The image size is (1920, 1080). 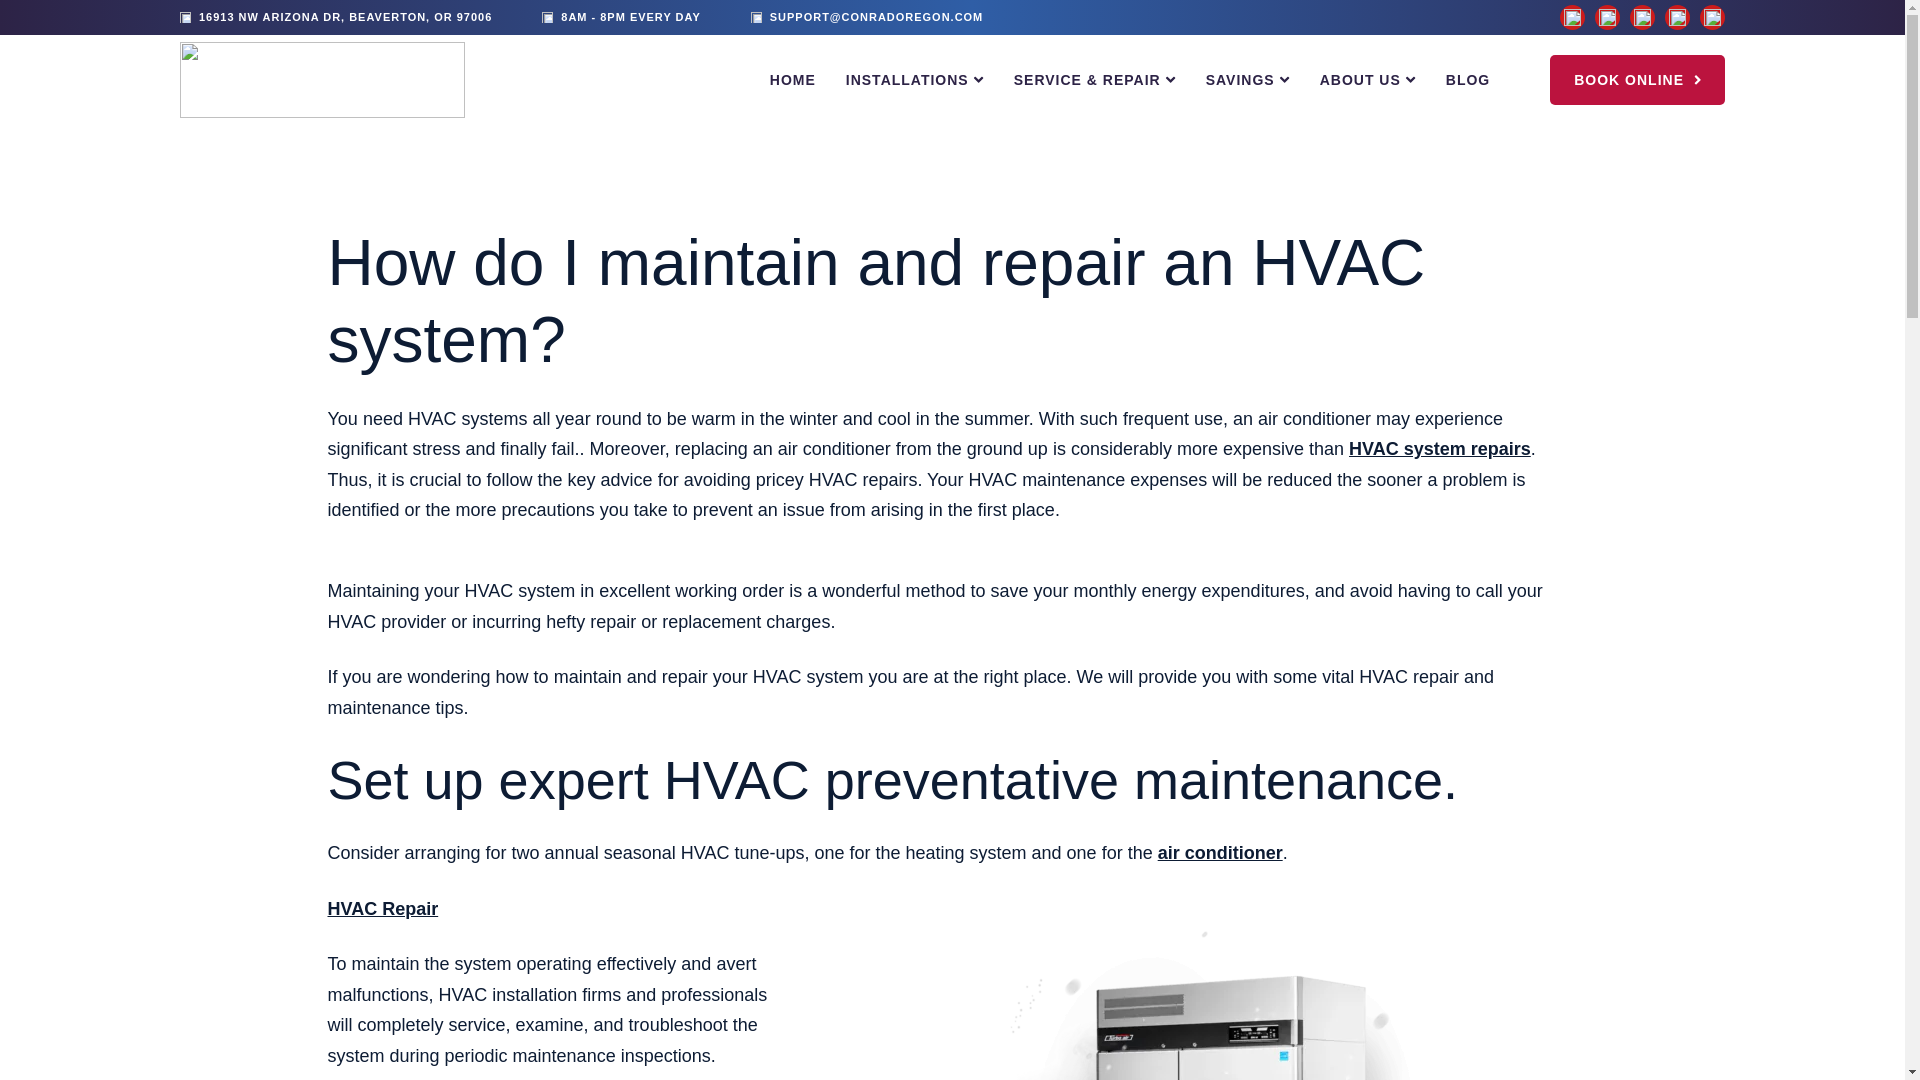 I want to click on ABOUT US, so click(x=1360, y=80).